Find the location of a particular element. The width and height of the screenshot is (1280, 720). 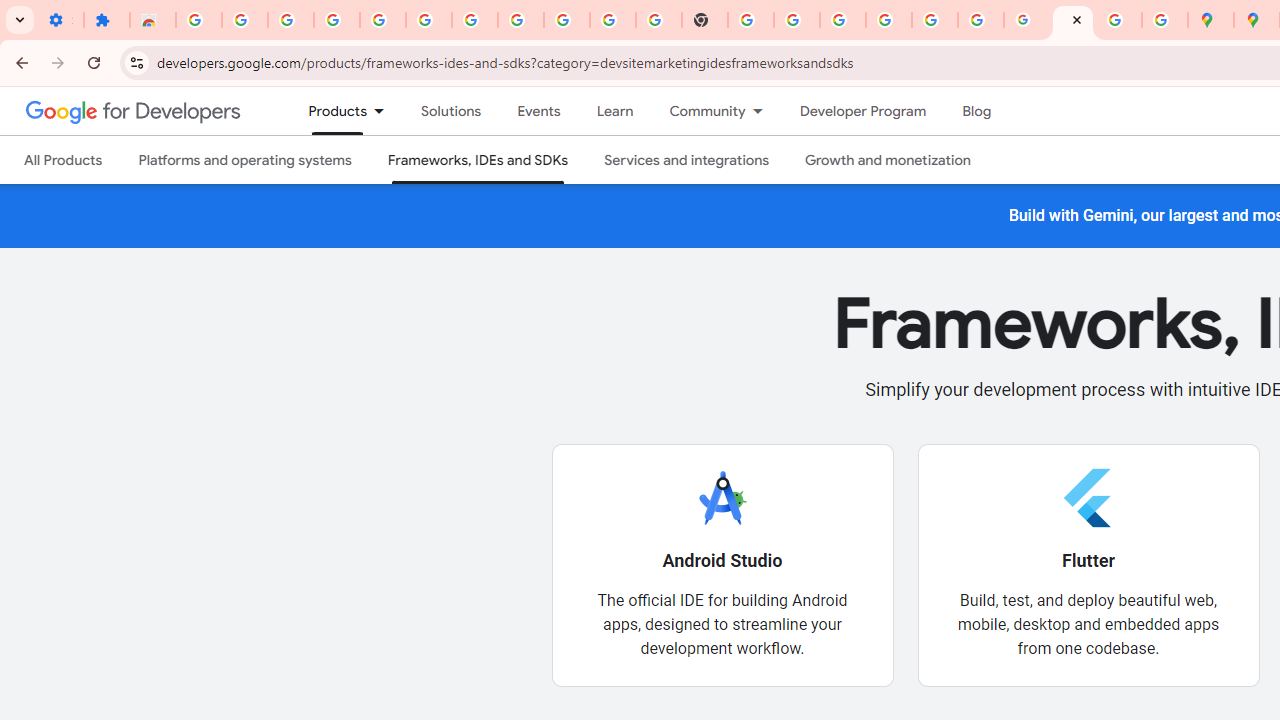

Sign in - Google Accounts is located at coordinates (198, 20).